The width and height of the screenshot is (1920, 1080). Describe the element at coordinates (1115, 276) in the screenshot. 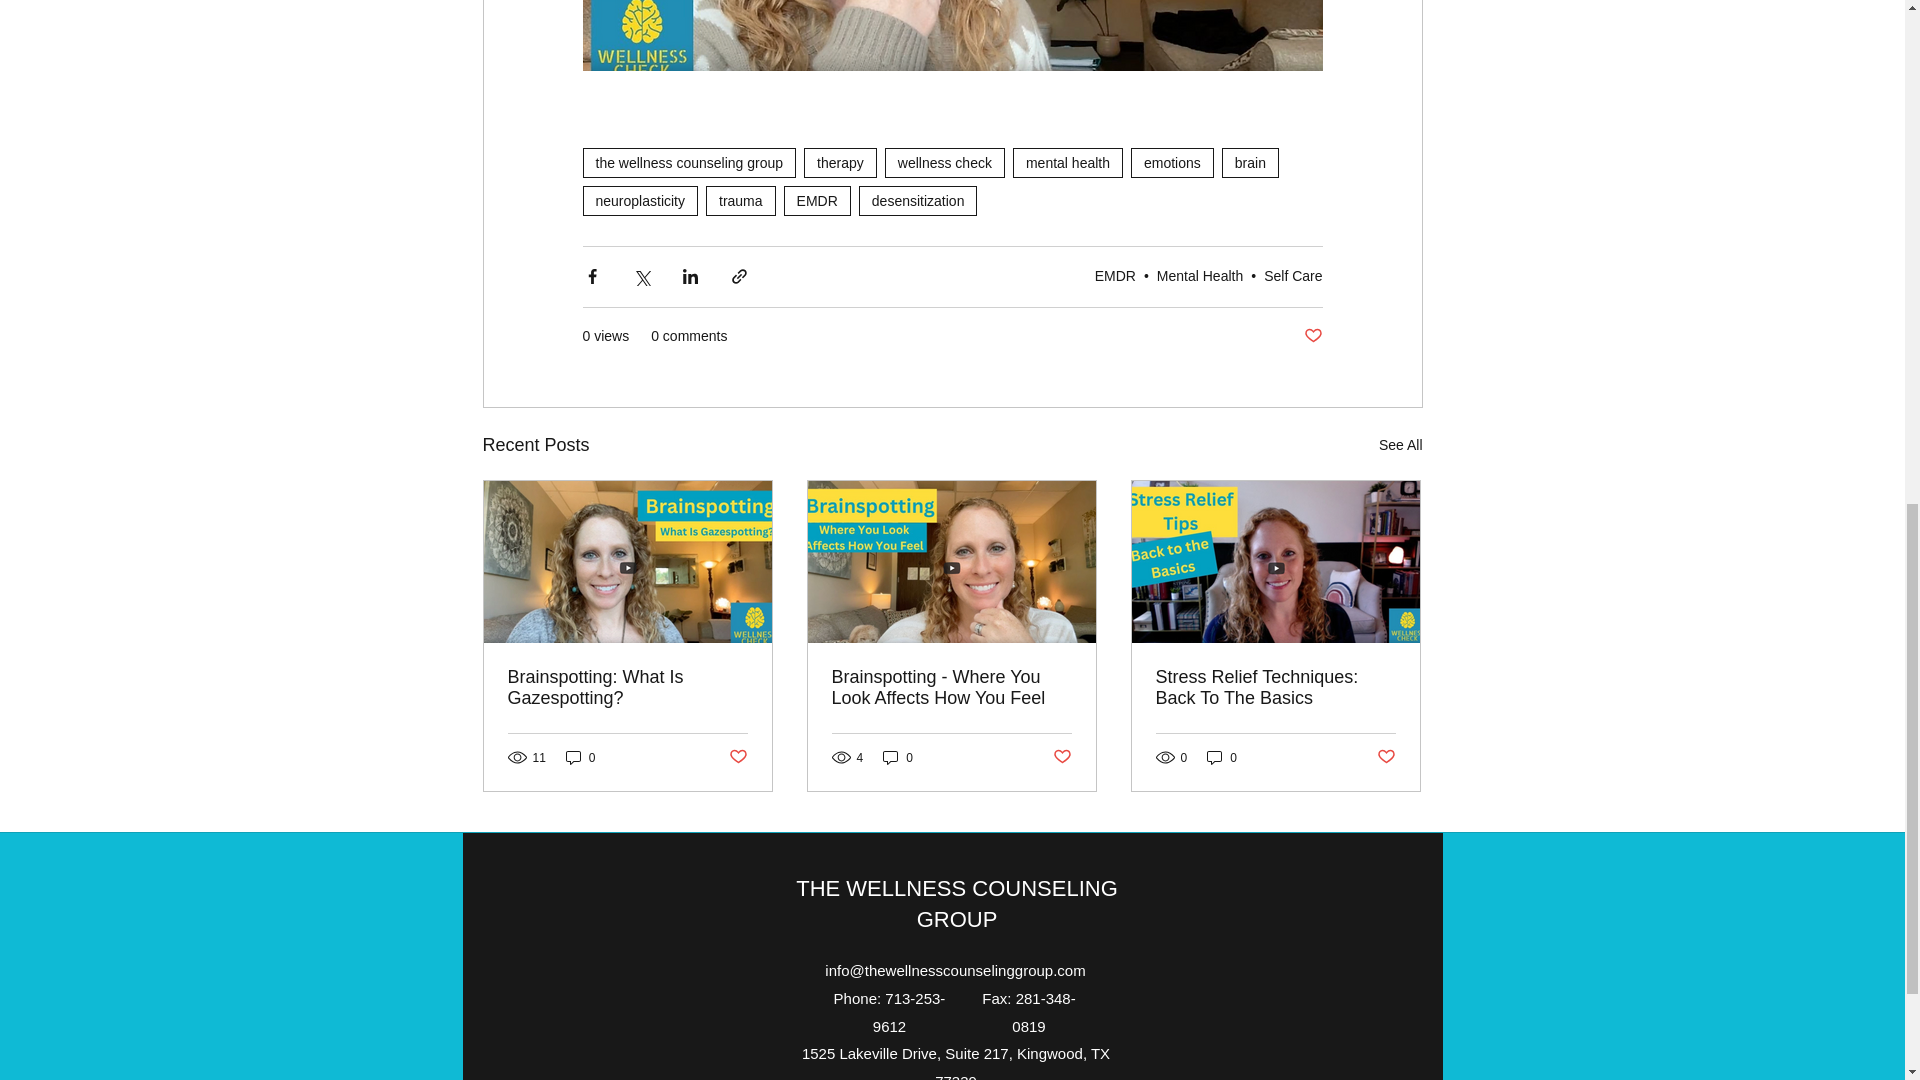

I see `EMDR` at that location.